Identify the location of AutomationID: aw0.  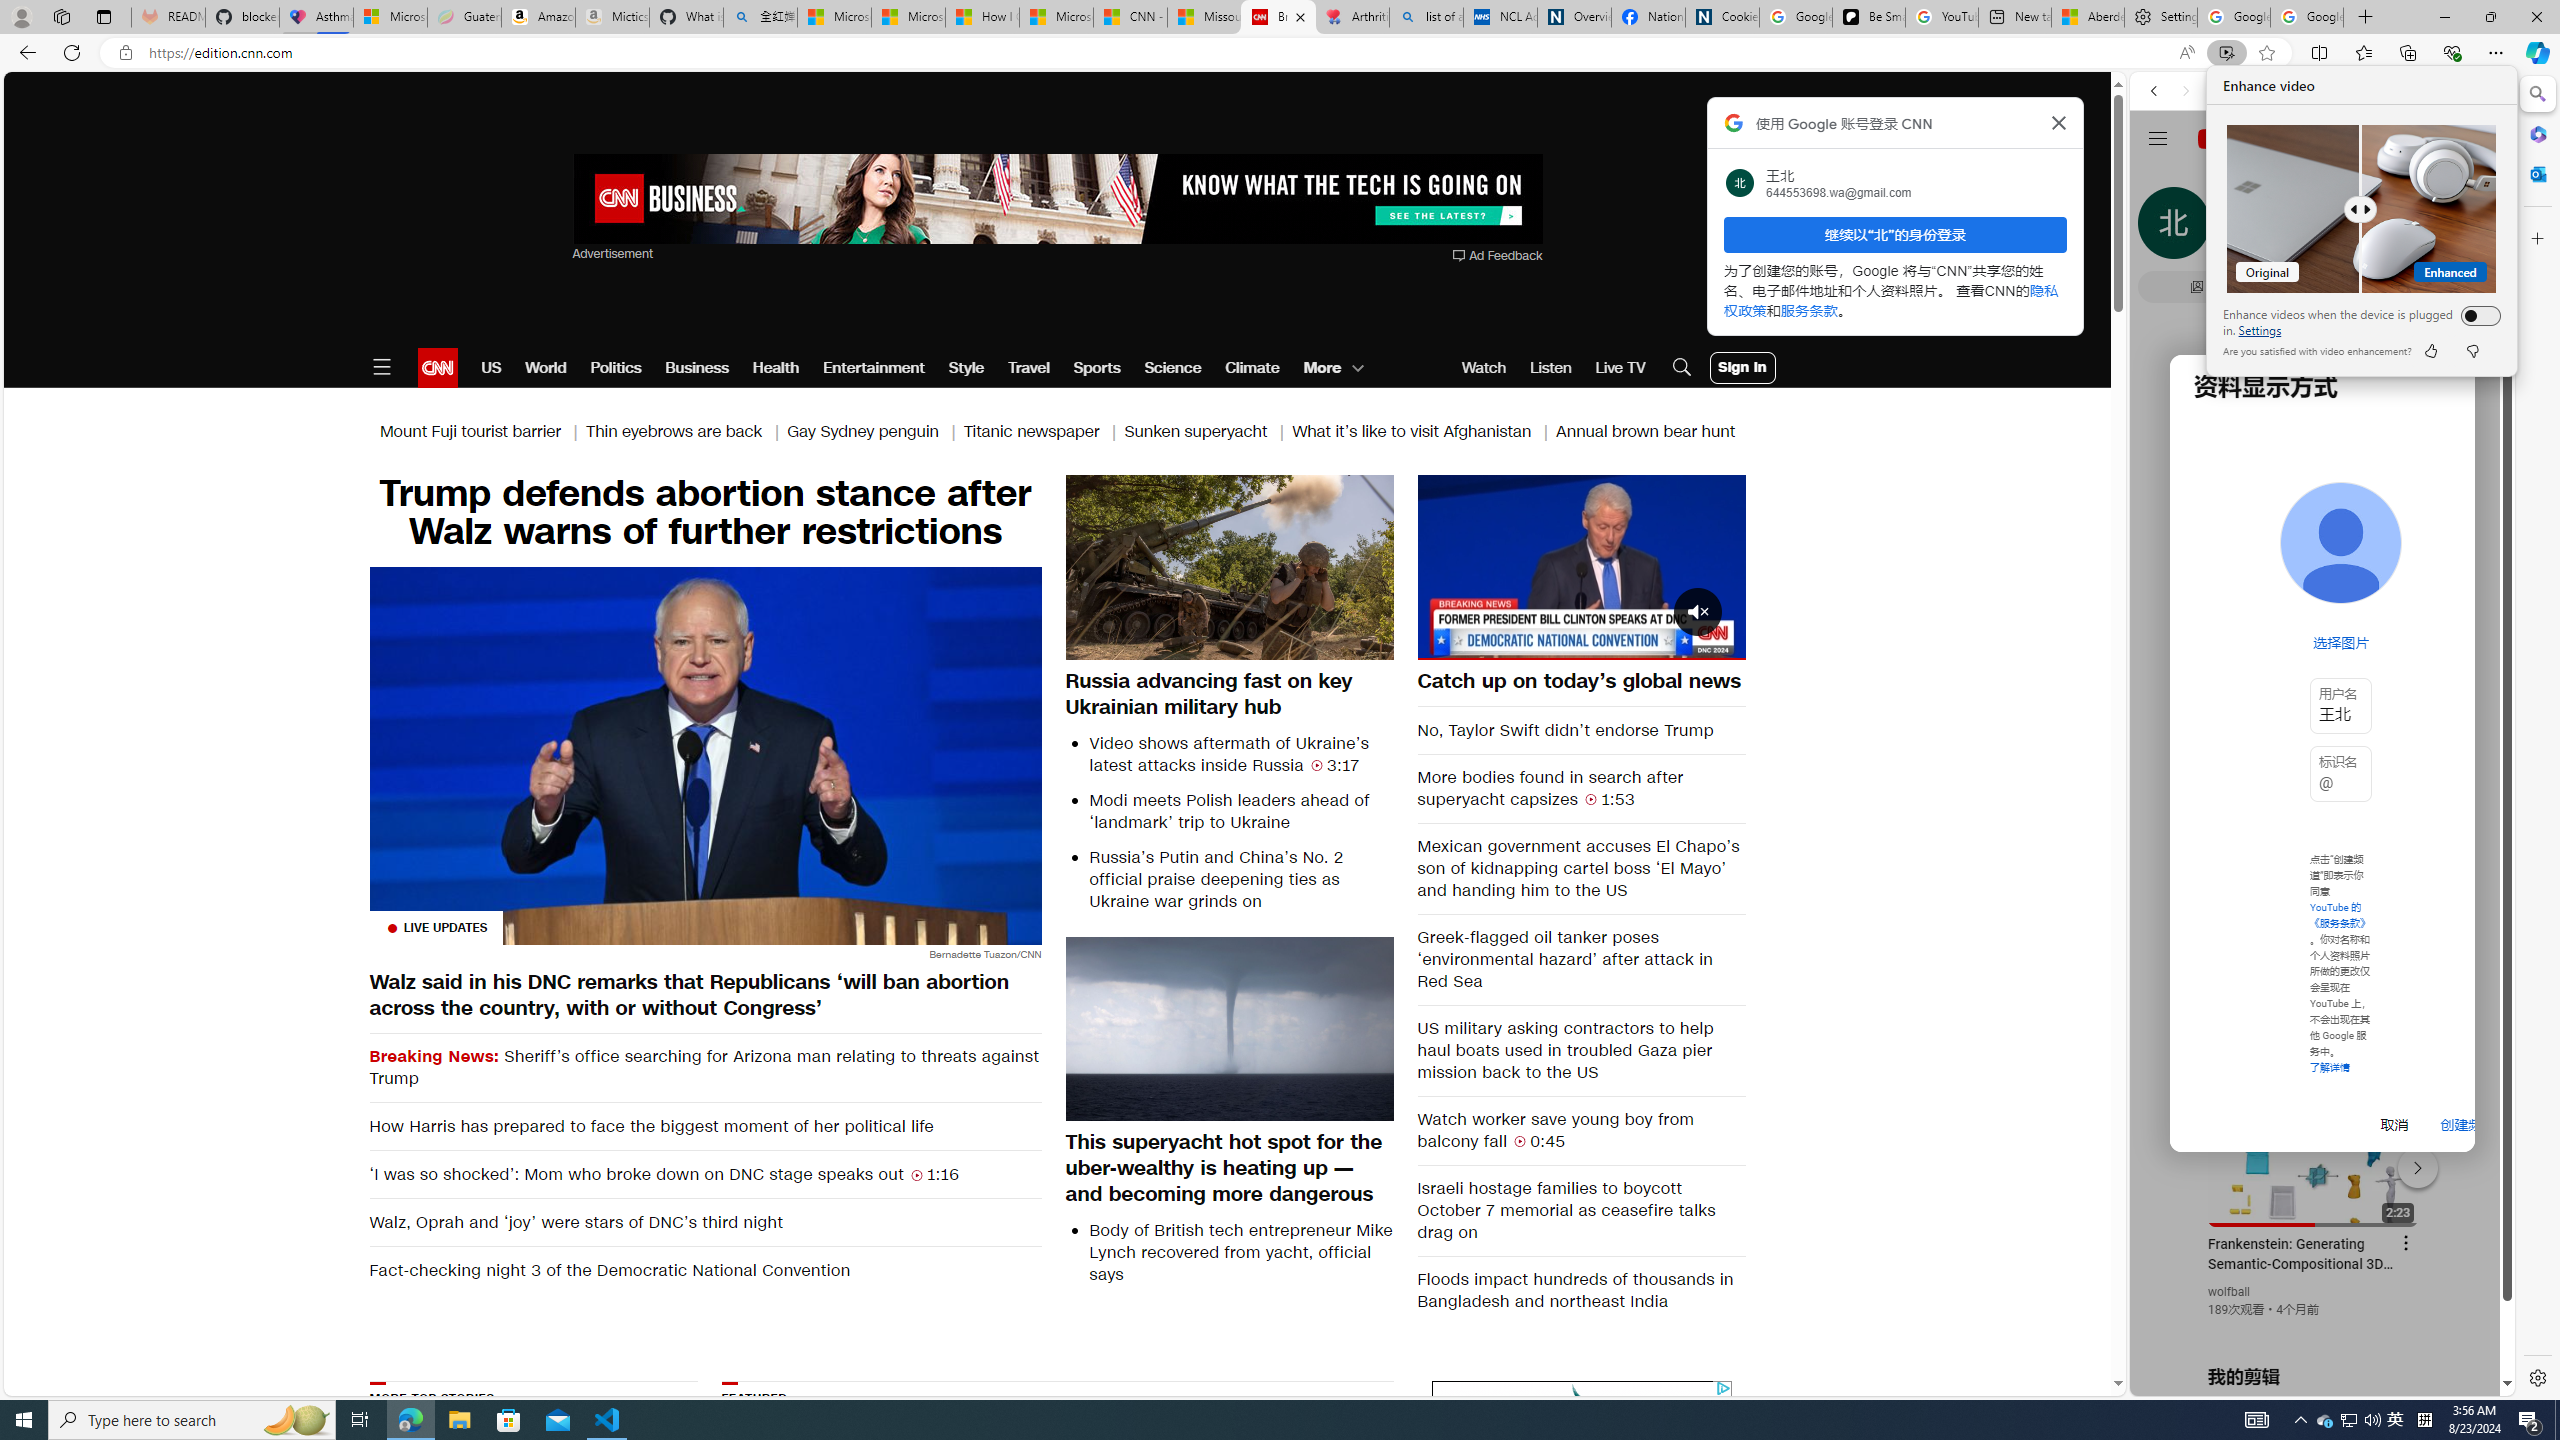
(1056, 200).